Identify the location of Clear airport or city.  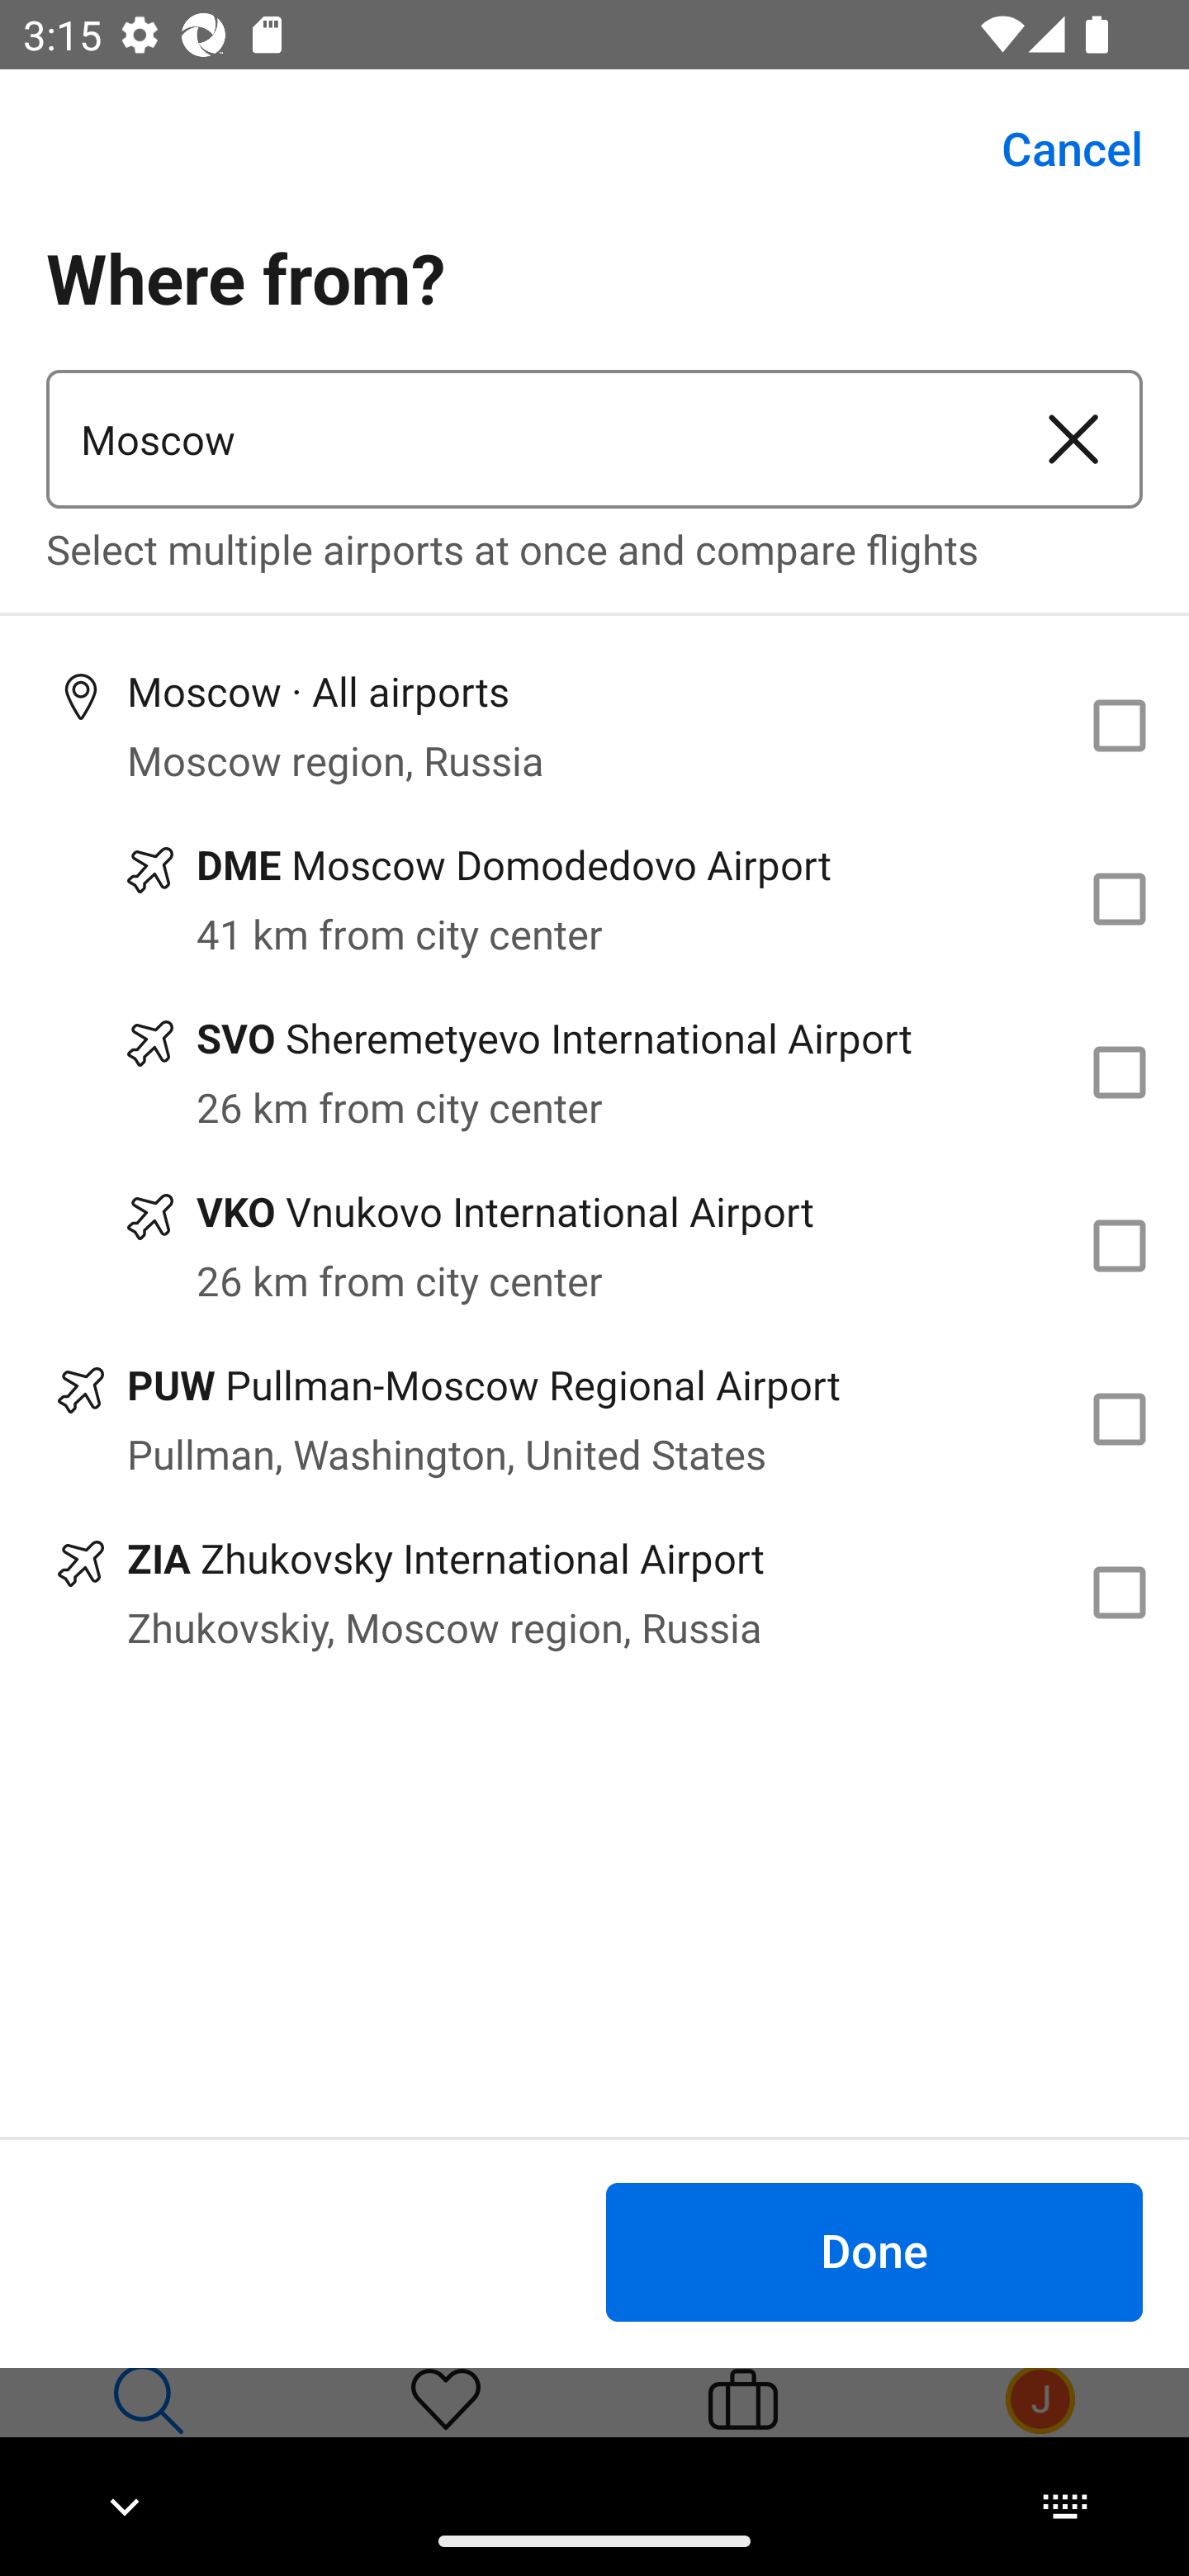
(1073, 439).